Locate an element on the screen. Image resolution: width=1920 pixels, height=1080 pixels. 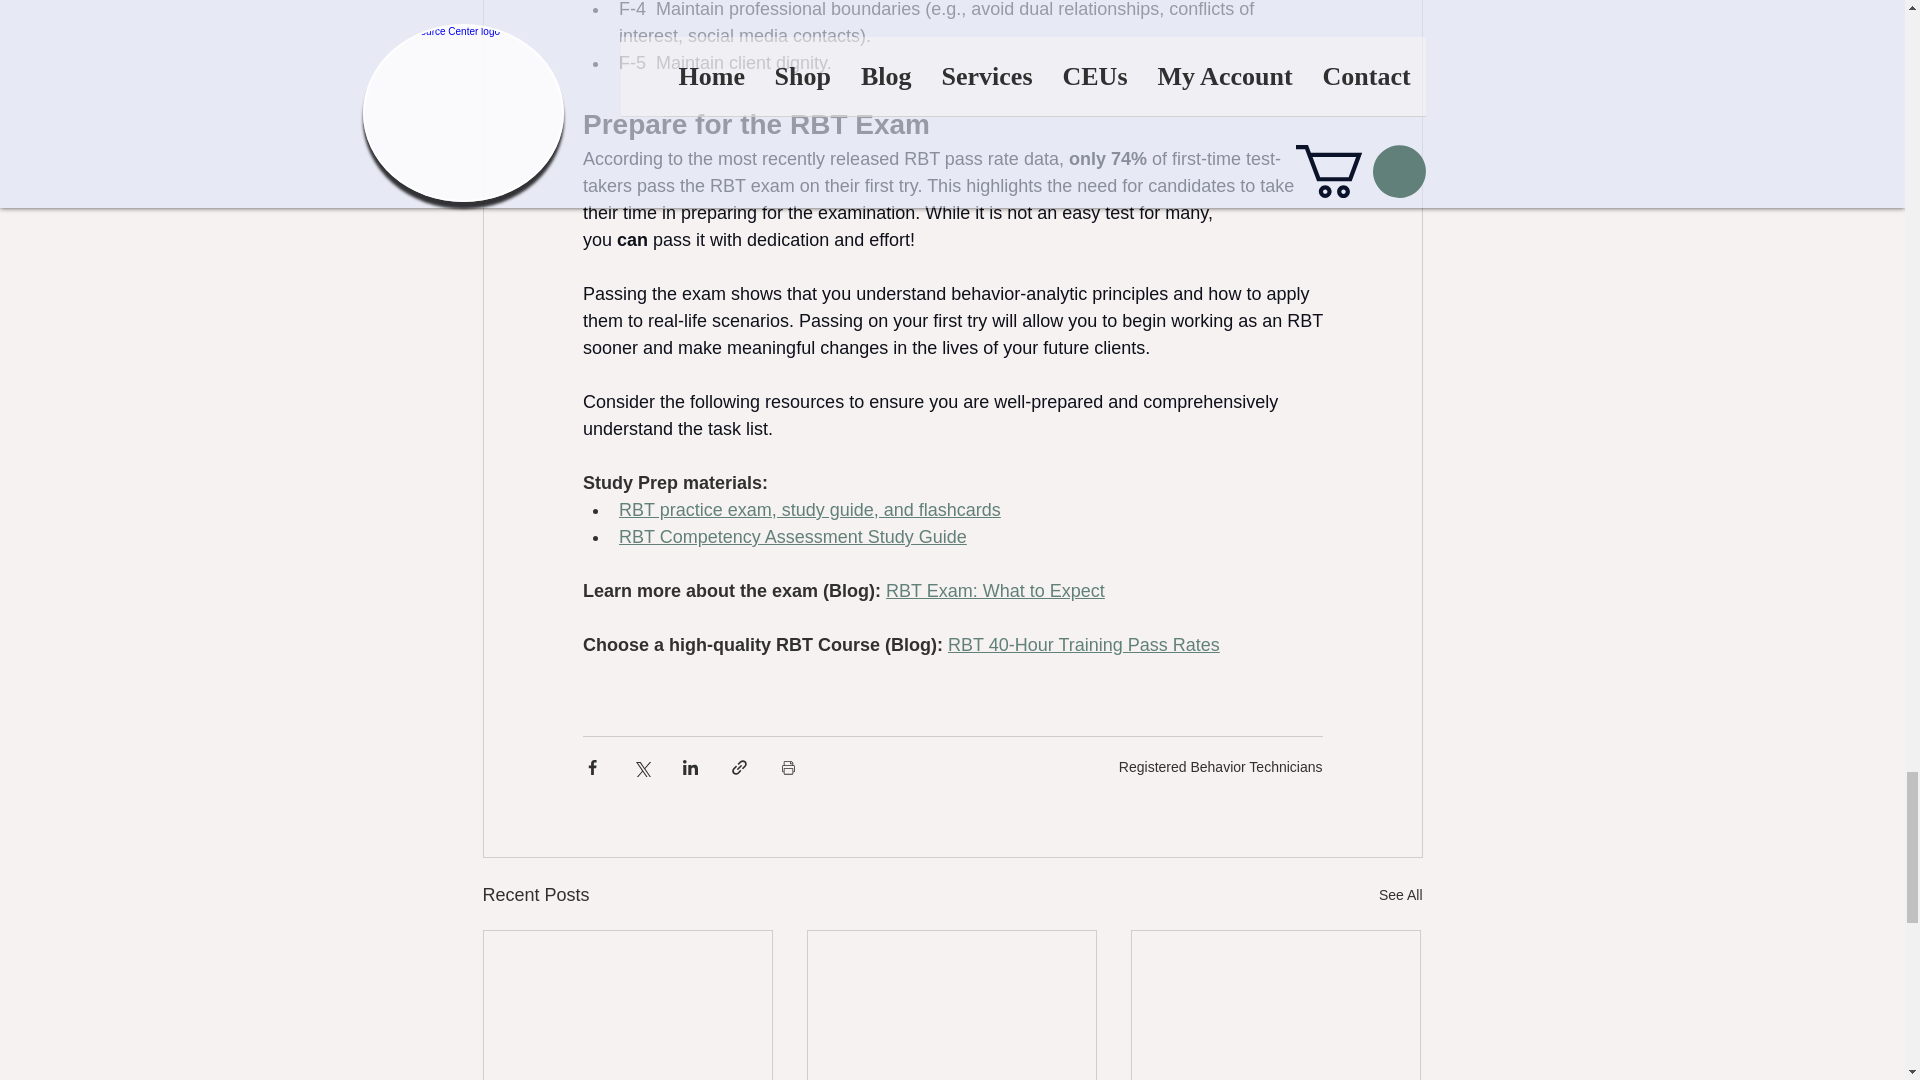
Registered Behavior Technicians is located at coordinates (1220, 766).